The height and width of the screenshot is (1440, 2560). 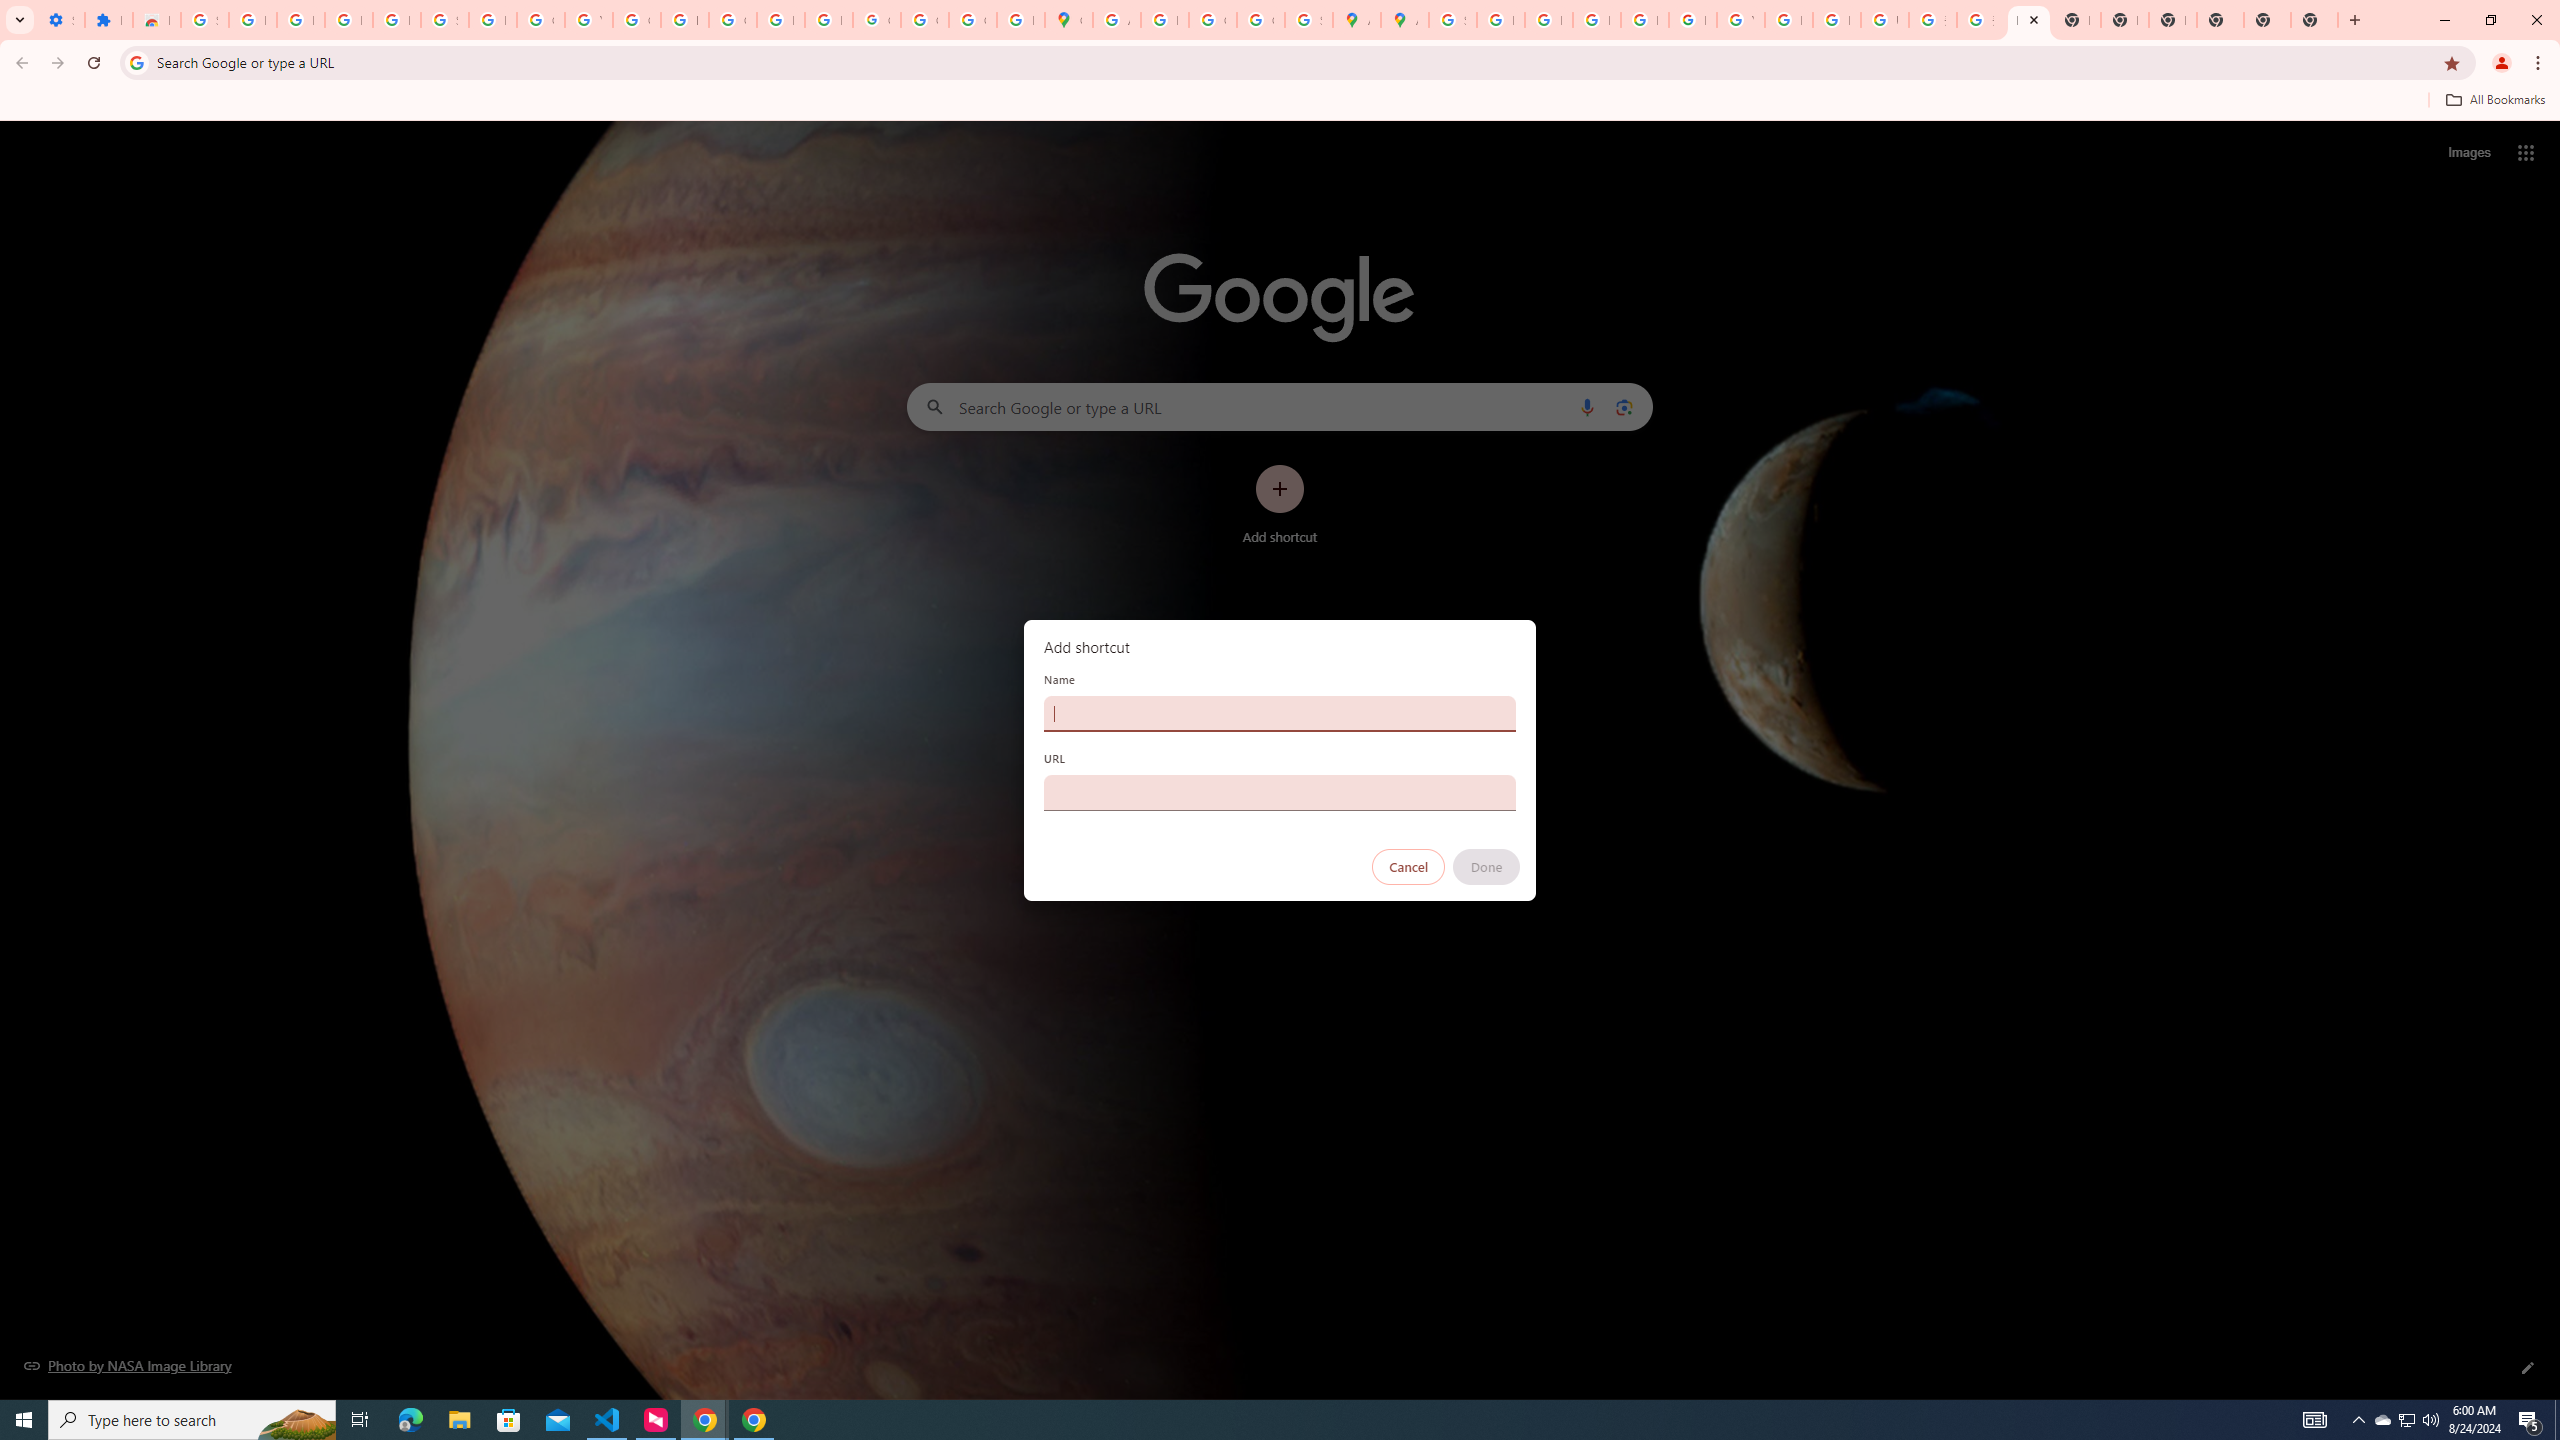 What do you see at coordinates (1740, 20) in the screenshot?
I see `YouTube` at bounding box center [1740, 20].